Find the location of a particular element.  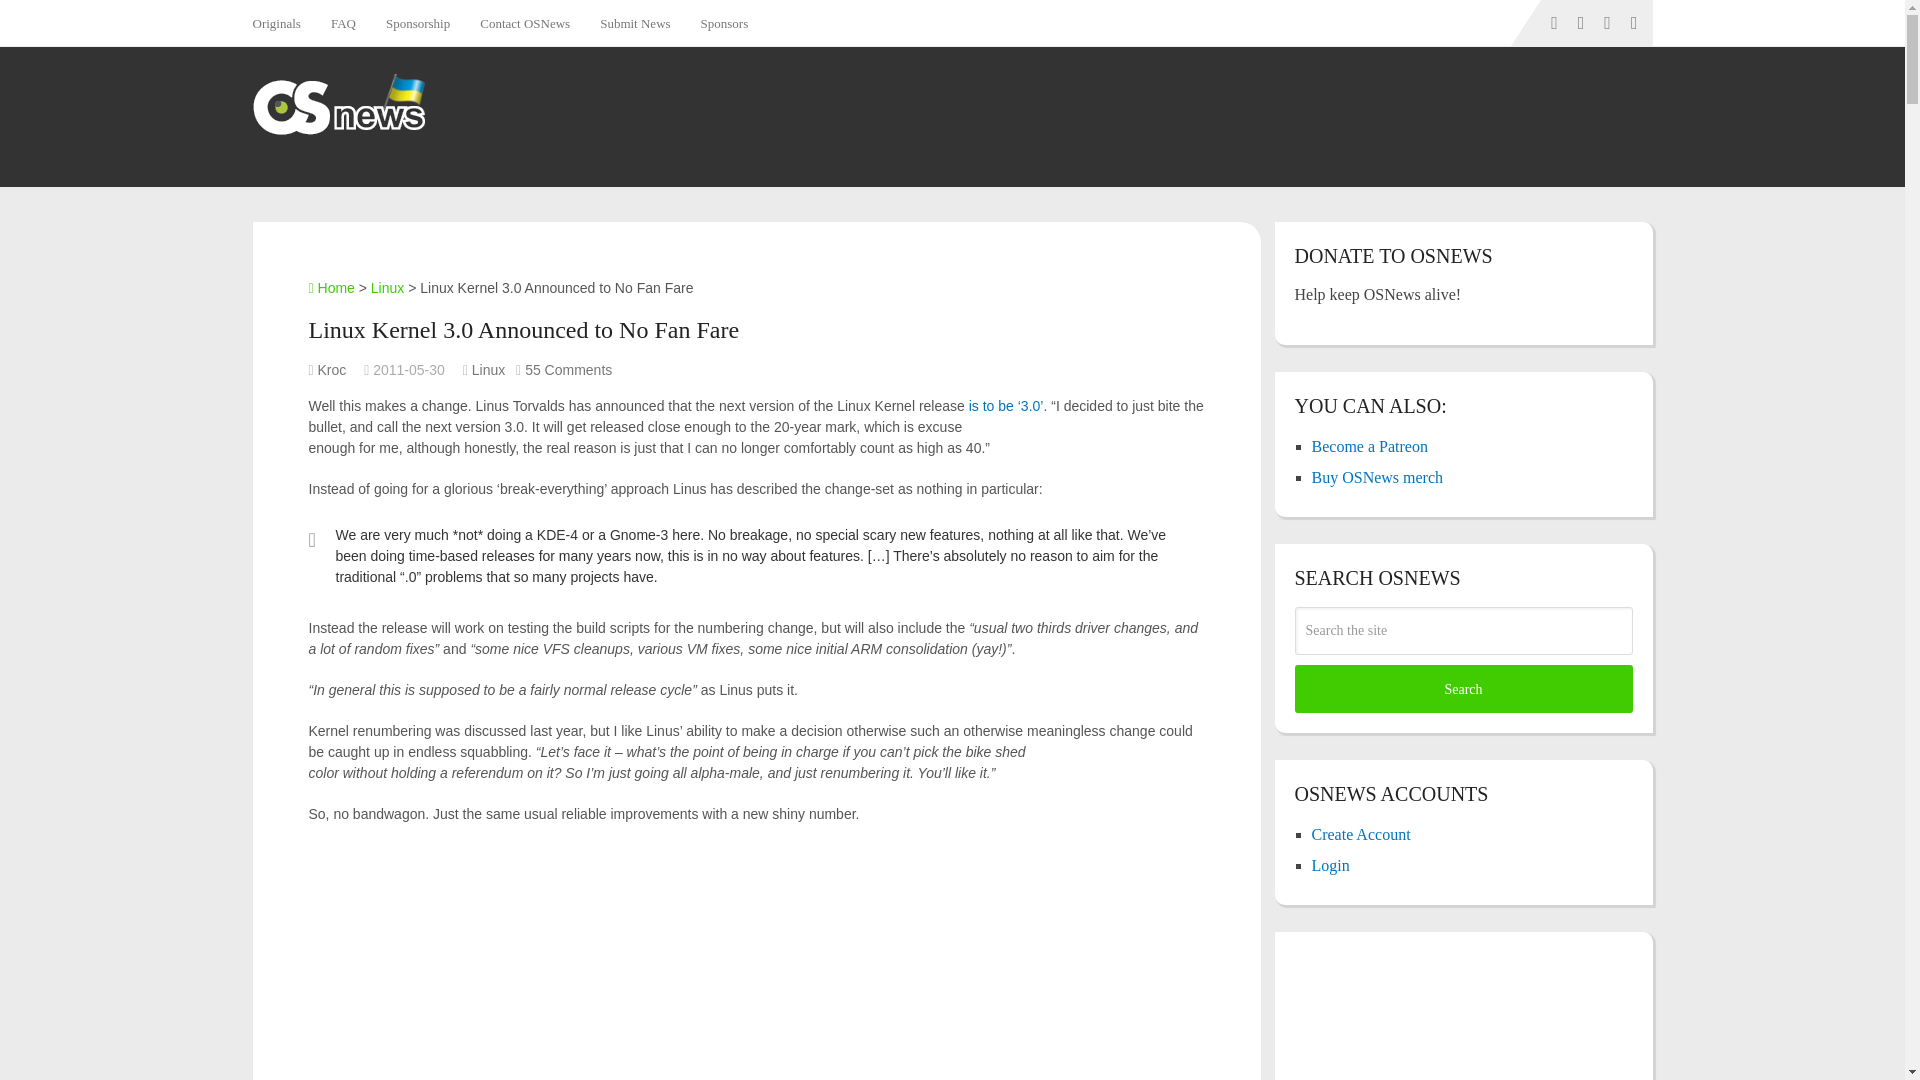

Sponsors is located at coordinates (724, 23).